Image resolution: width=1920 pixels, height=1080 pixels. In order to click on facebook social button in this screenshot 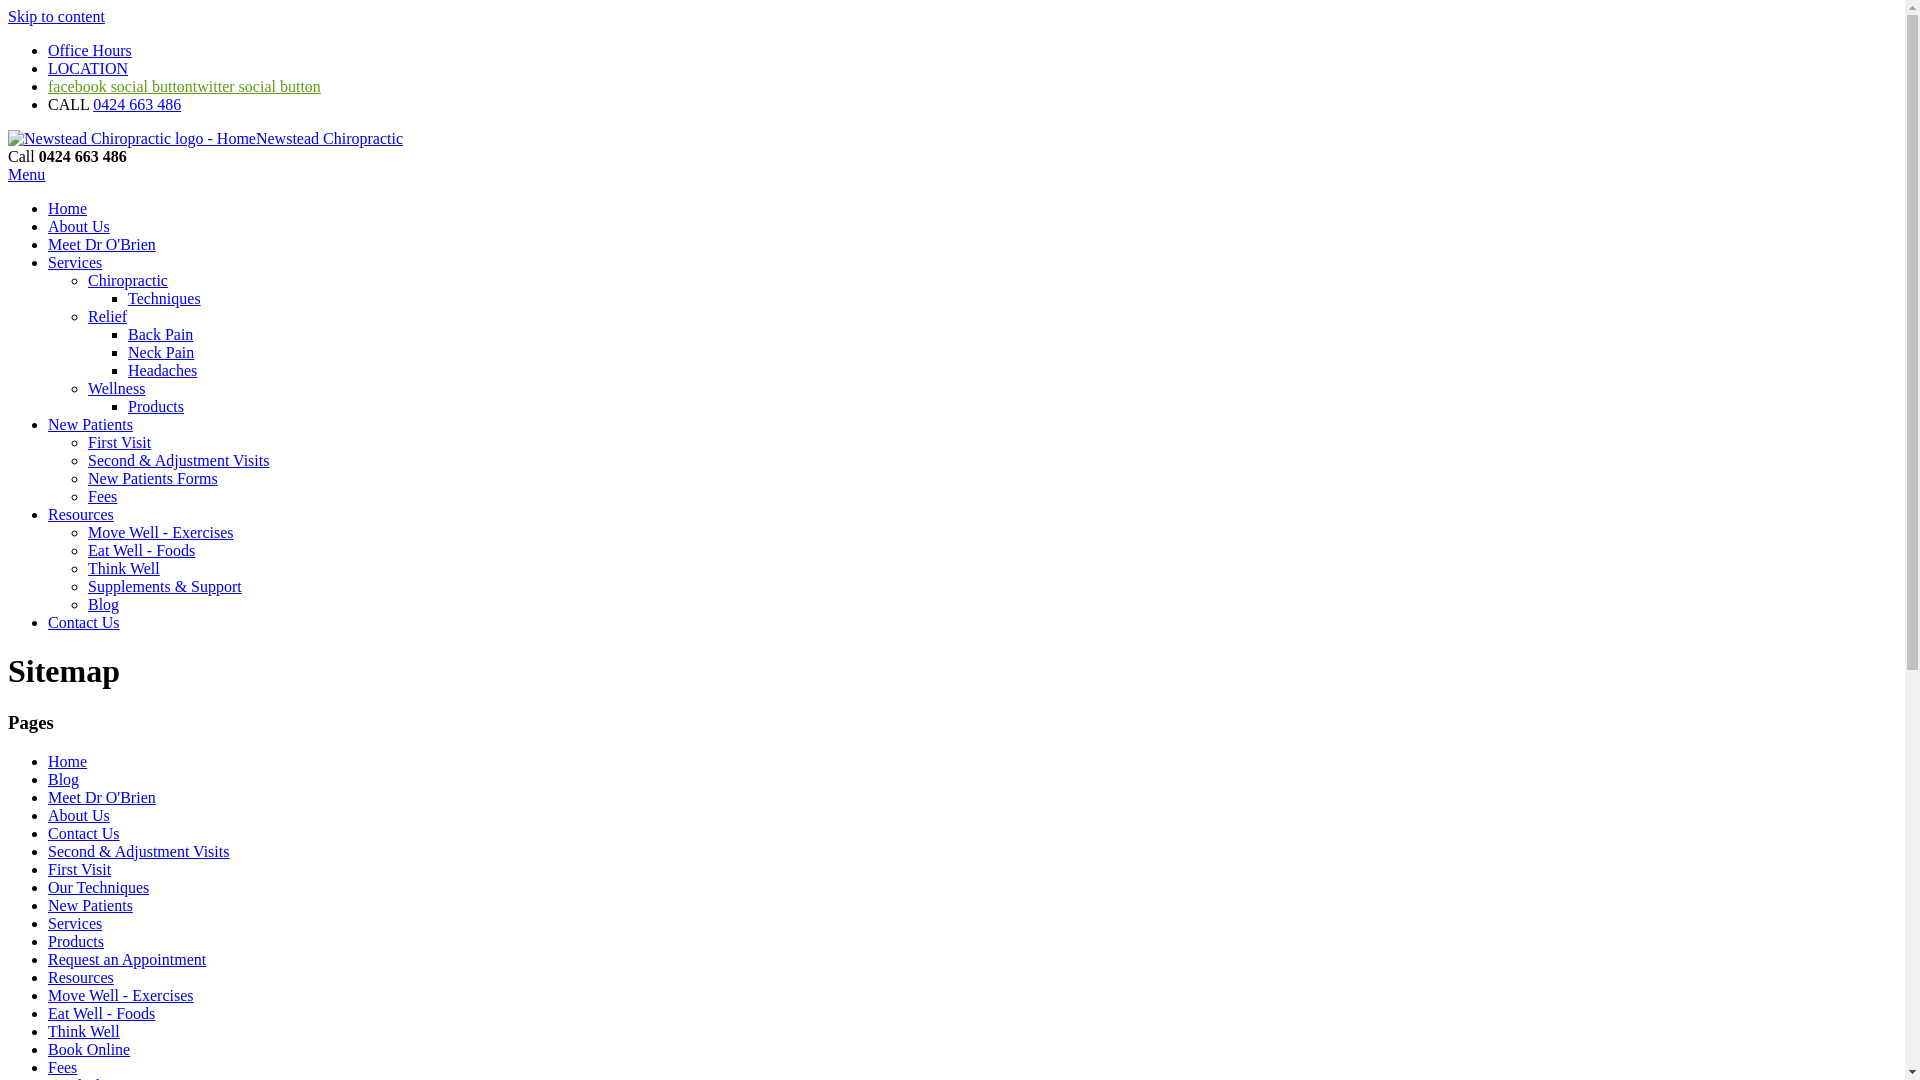, I will do `click(120, 86)`.